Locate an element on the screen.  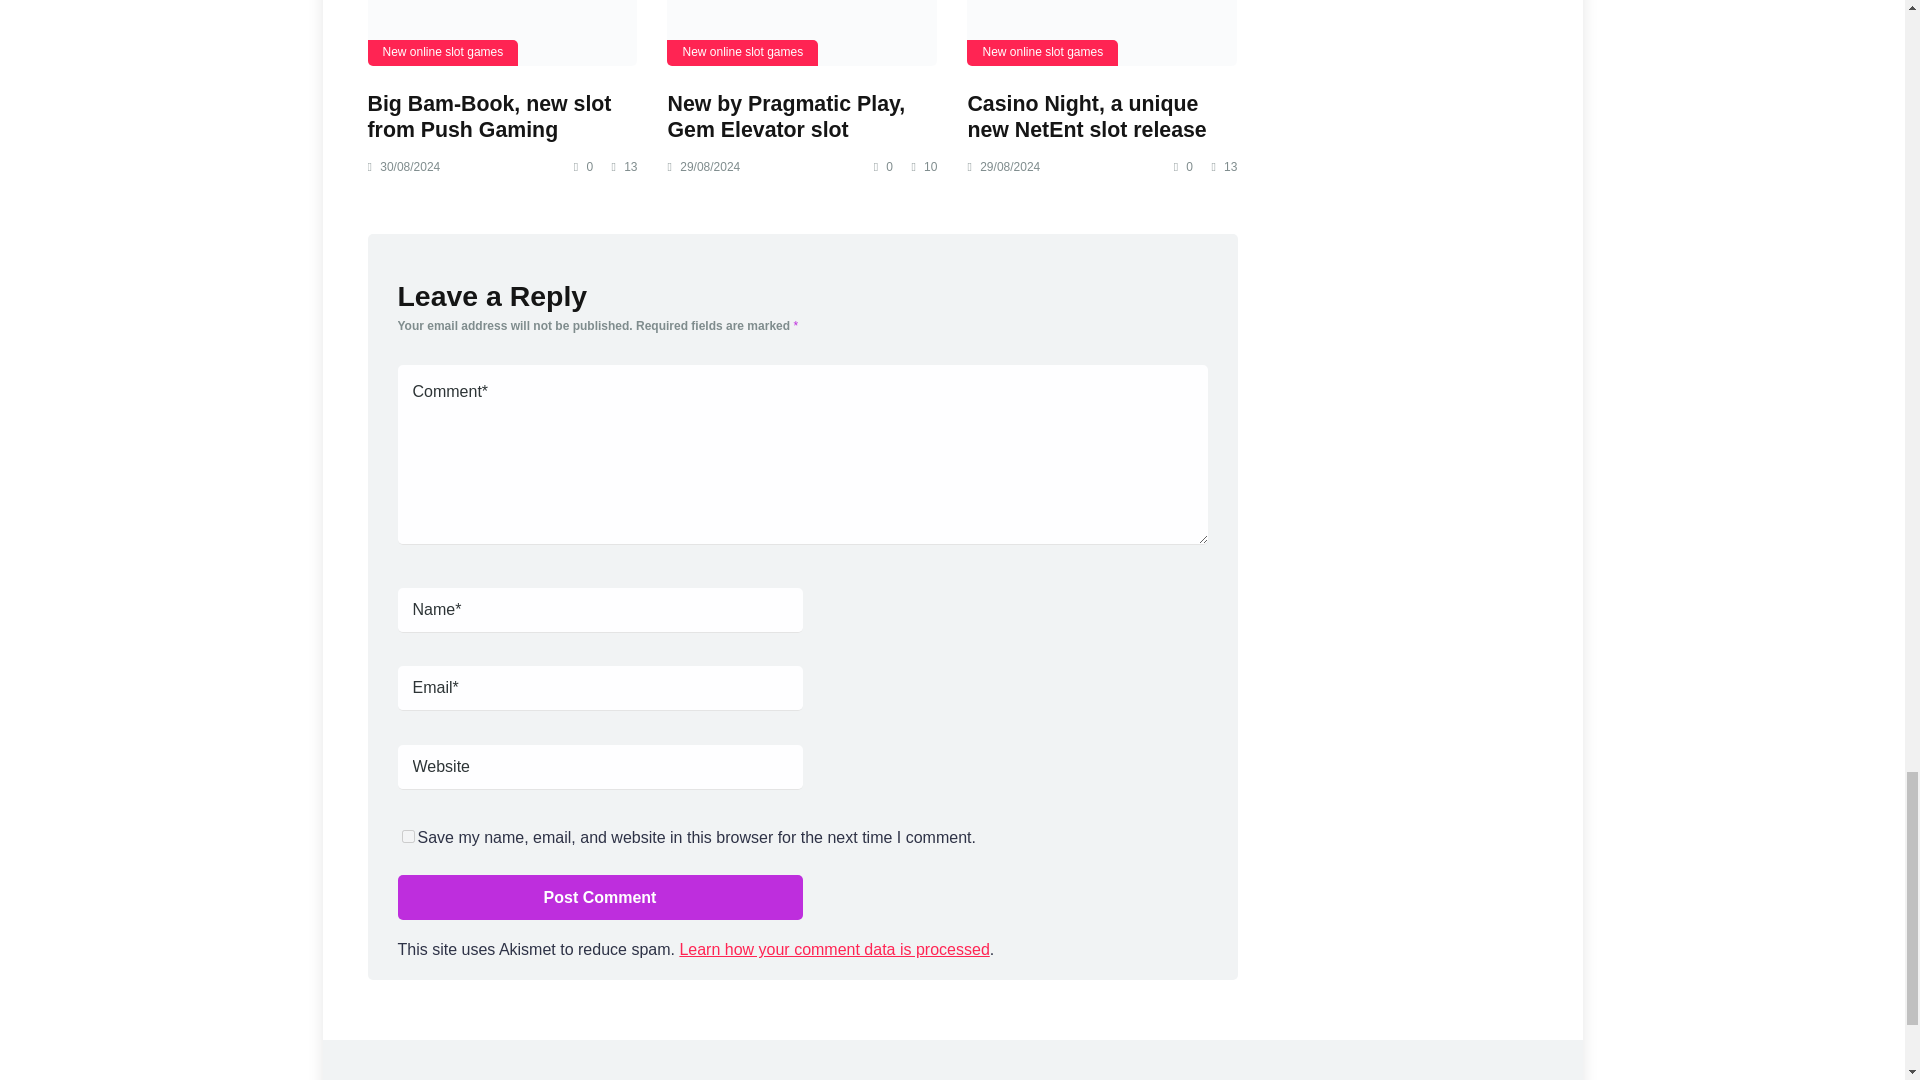
New online slot games is located at coordinates (443, 52).